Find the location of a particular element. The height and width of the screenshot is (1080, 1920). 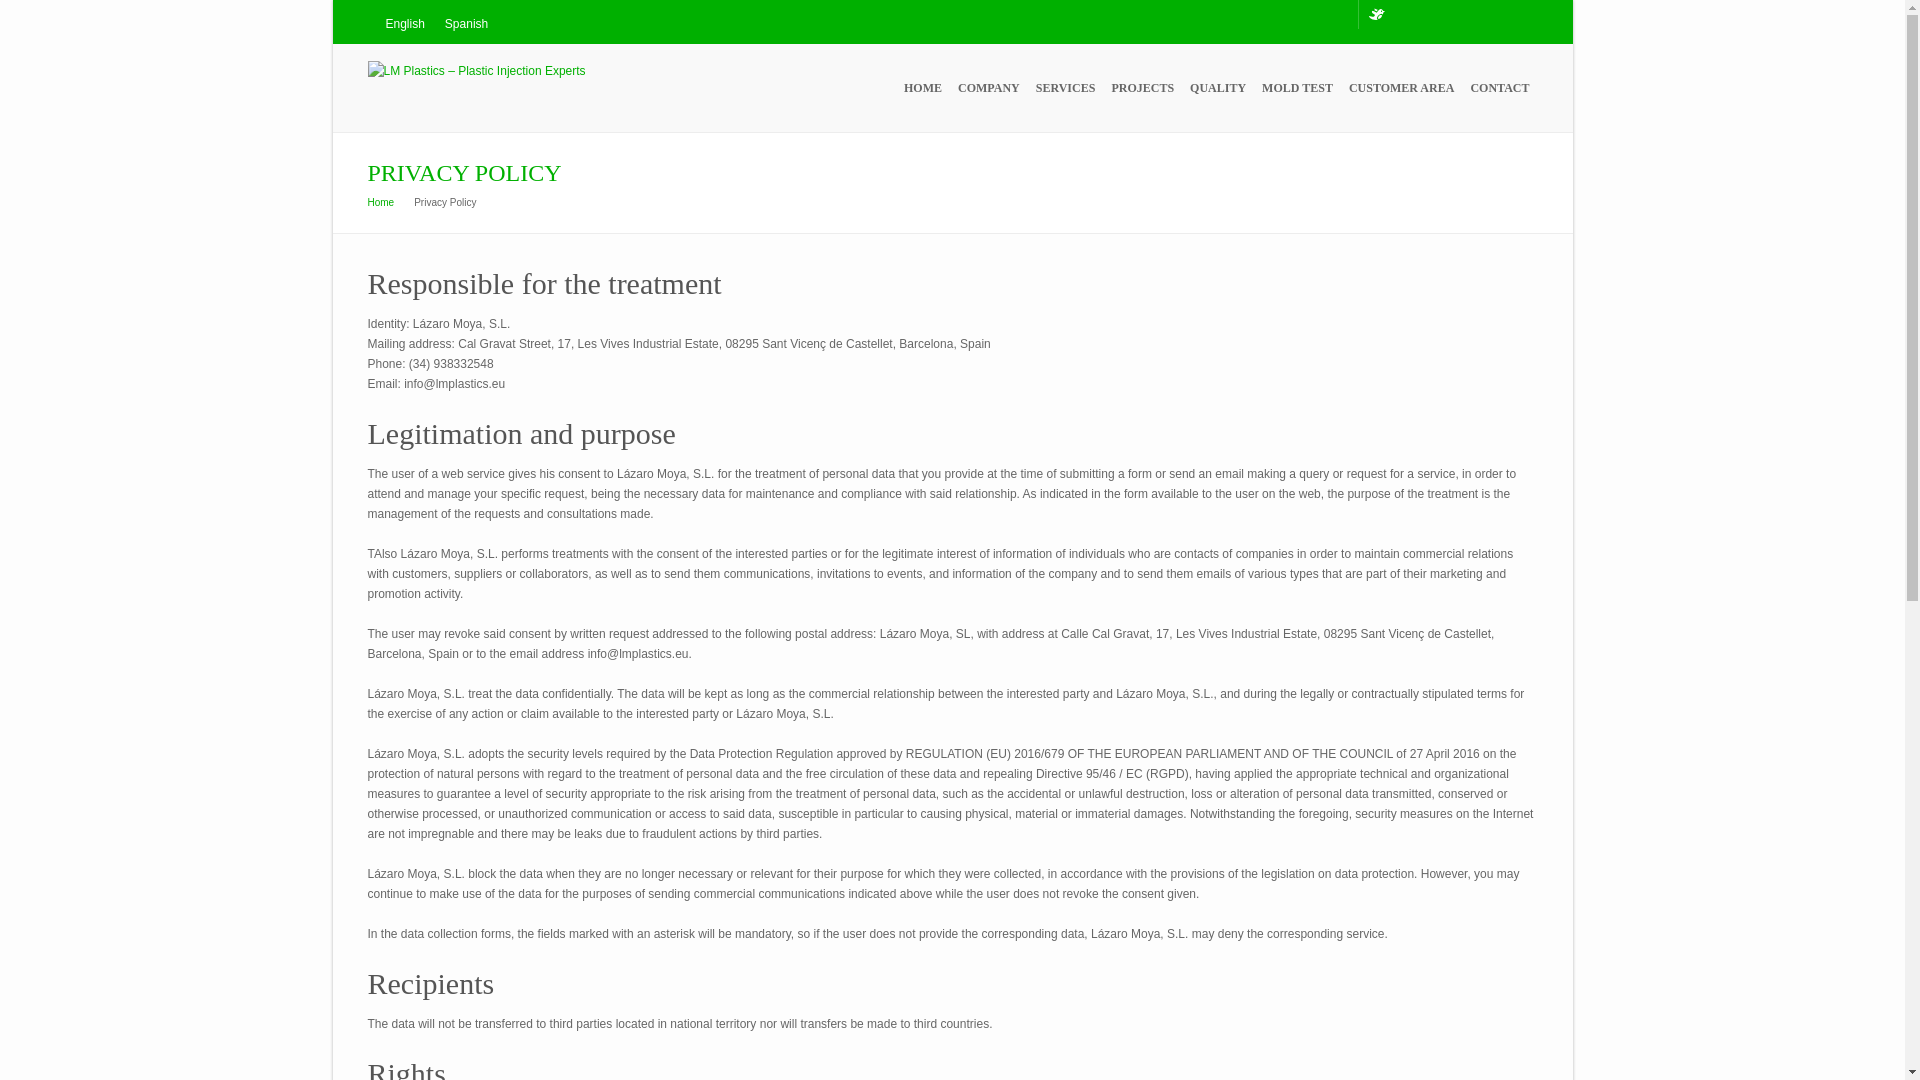

Projects is located at coordinates (1142, 88).